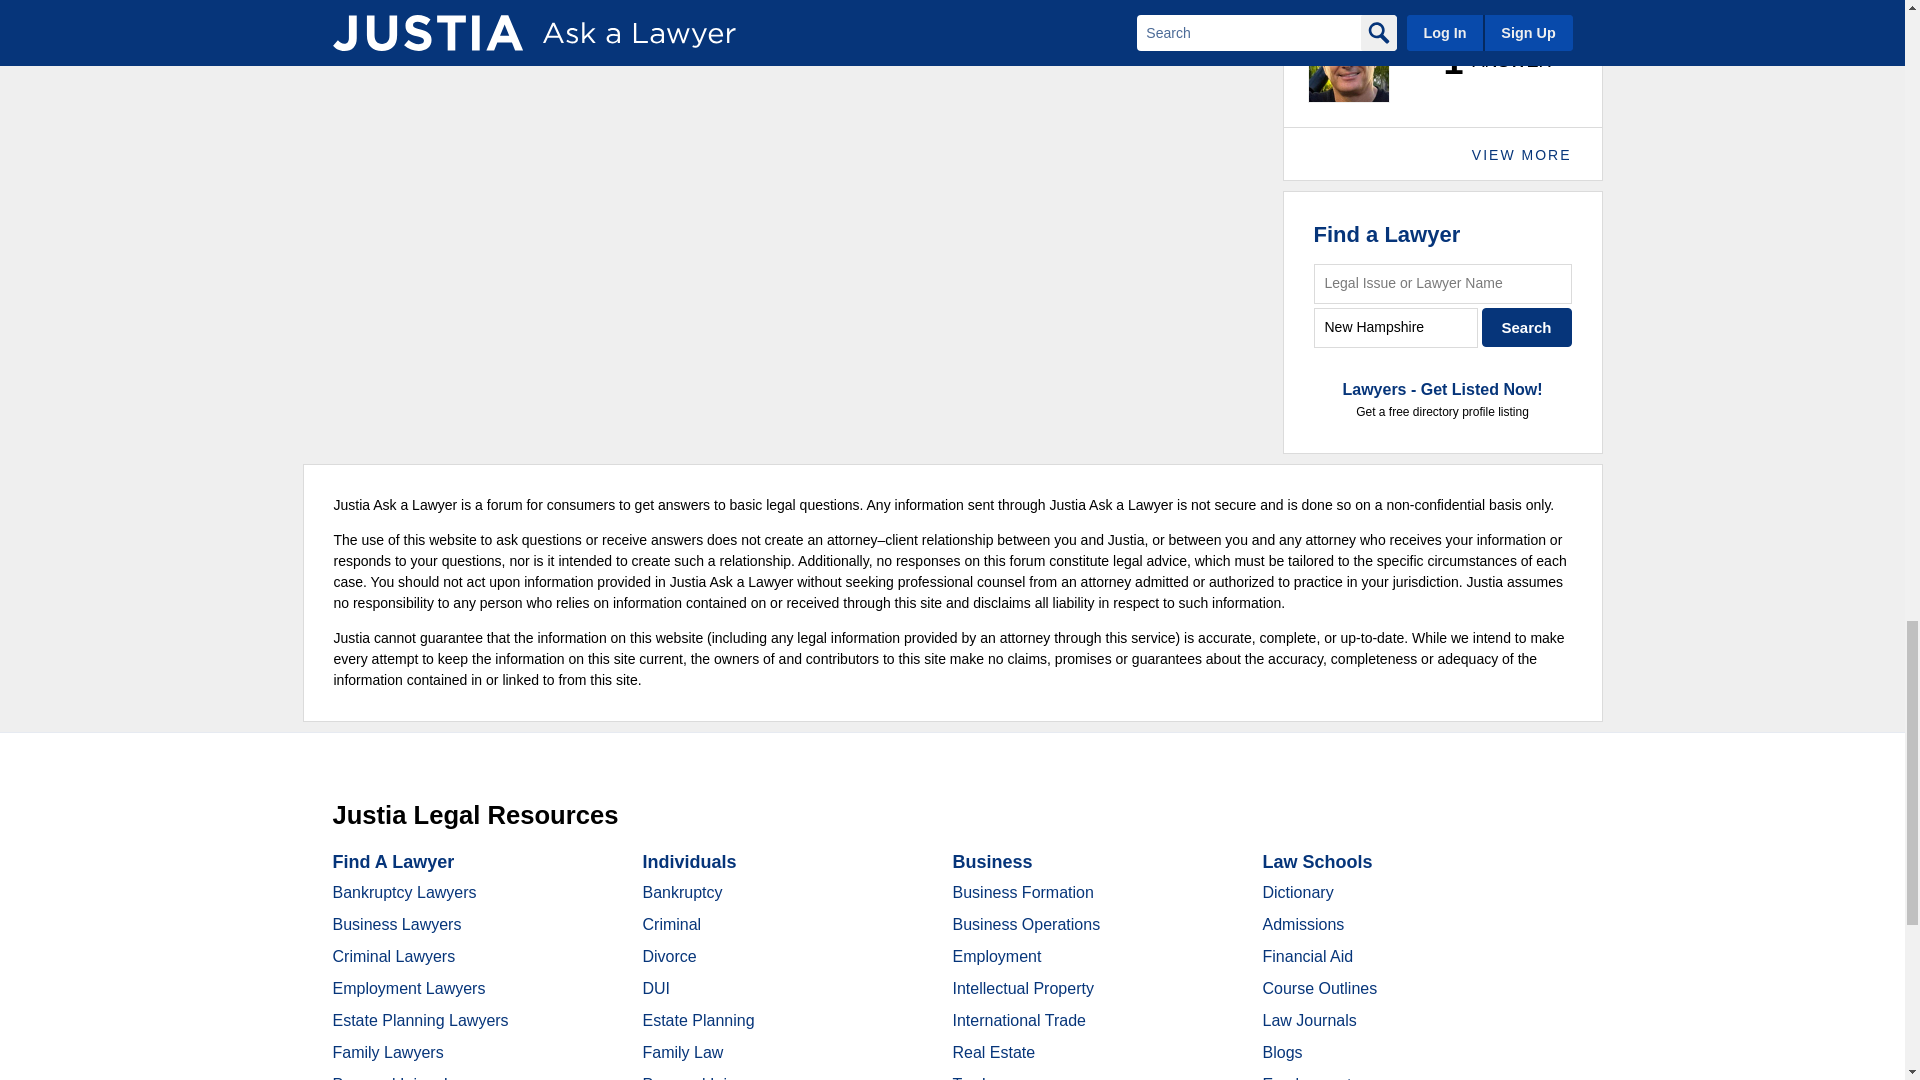 This screenshot has width=1920, height=1080. Describe the element at coordinates (1527, 326) in the screenshot. I see `Search` at that location.